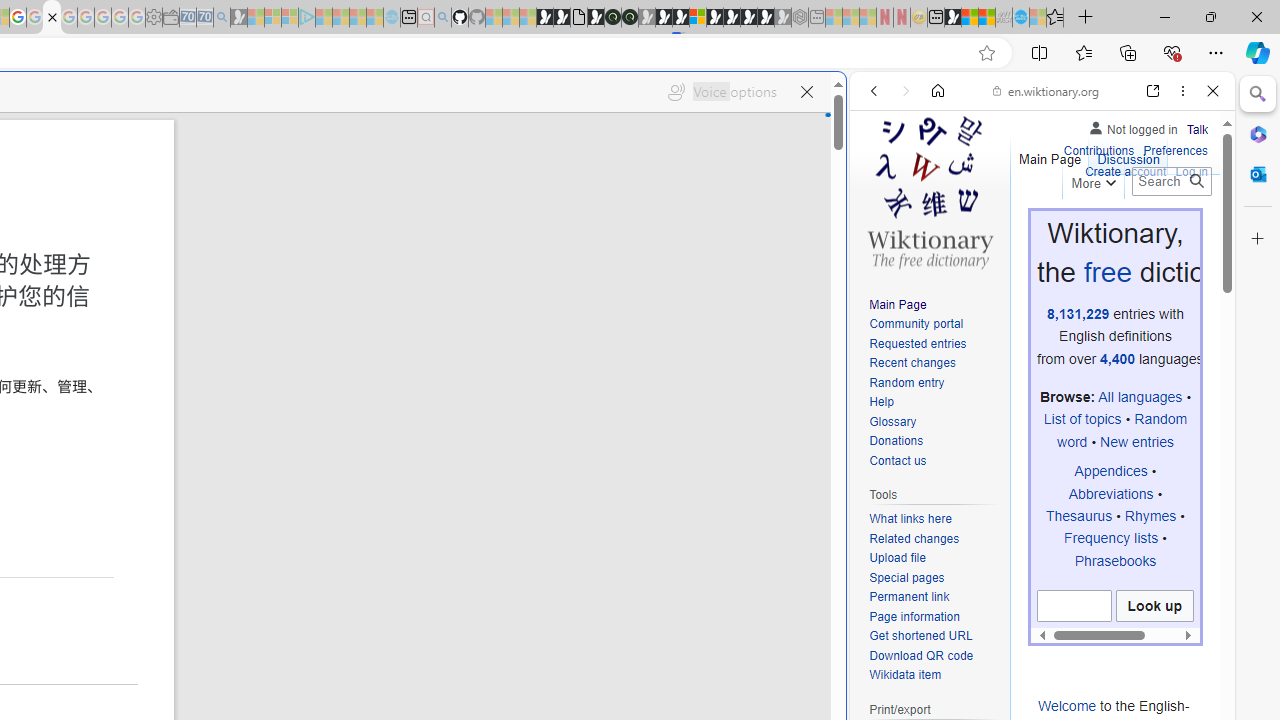  I want to click on github - Search - Sleeping, so click(442, 18).